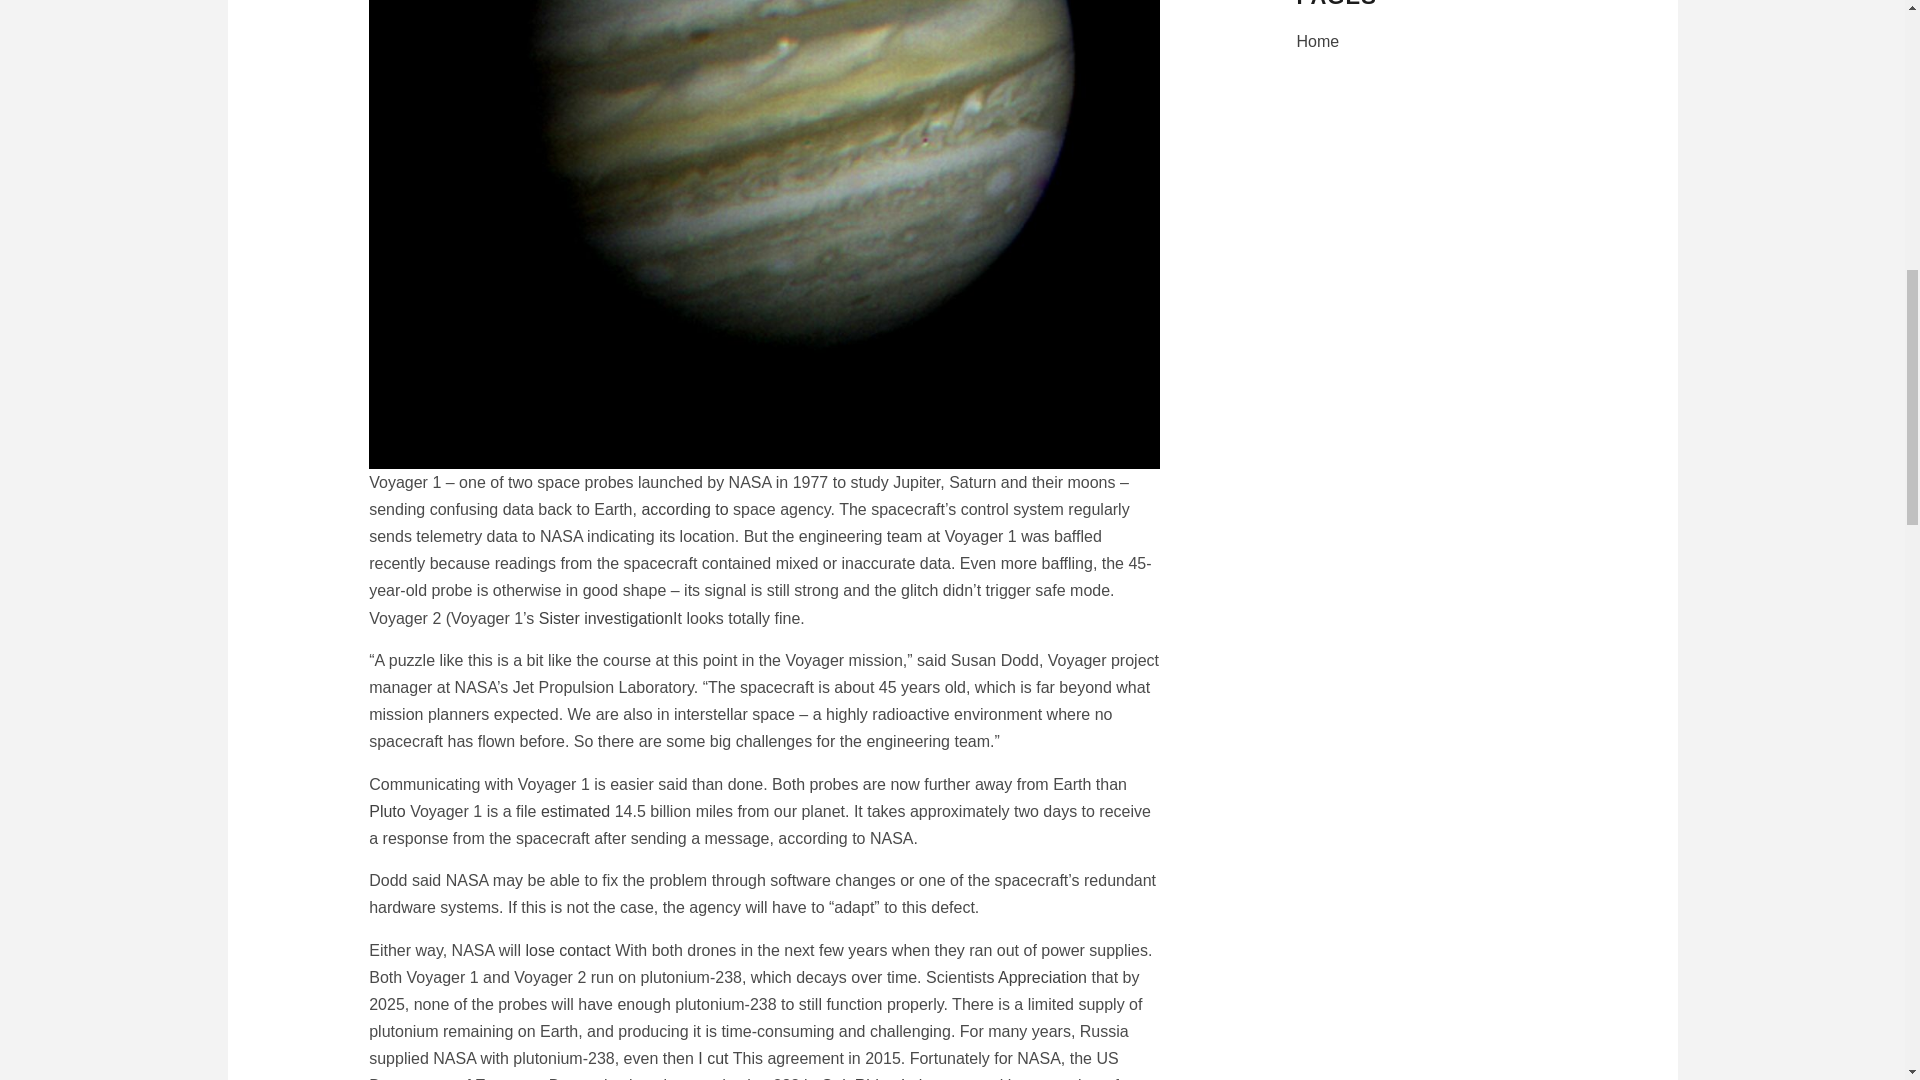  Describe the element at coordinates (899, 1078) in the screenshot. I see `Oak Ridge Laboratory` at that location.